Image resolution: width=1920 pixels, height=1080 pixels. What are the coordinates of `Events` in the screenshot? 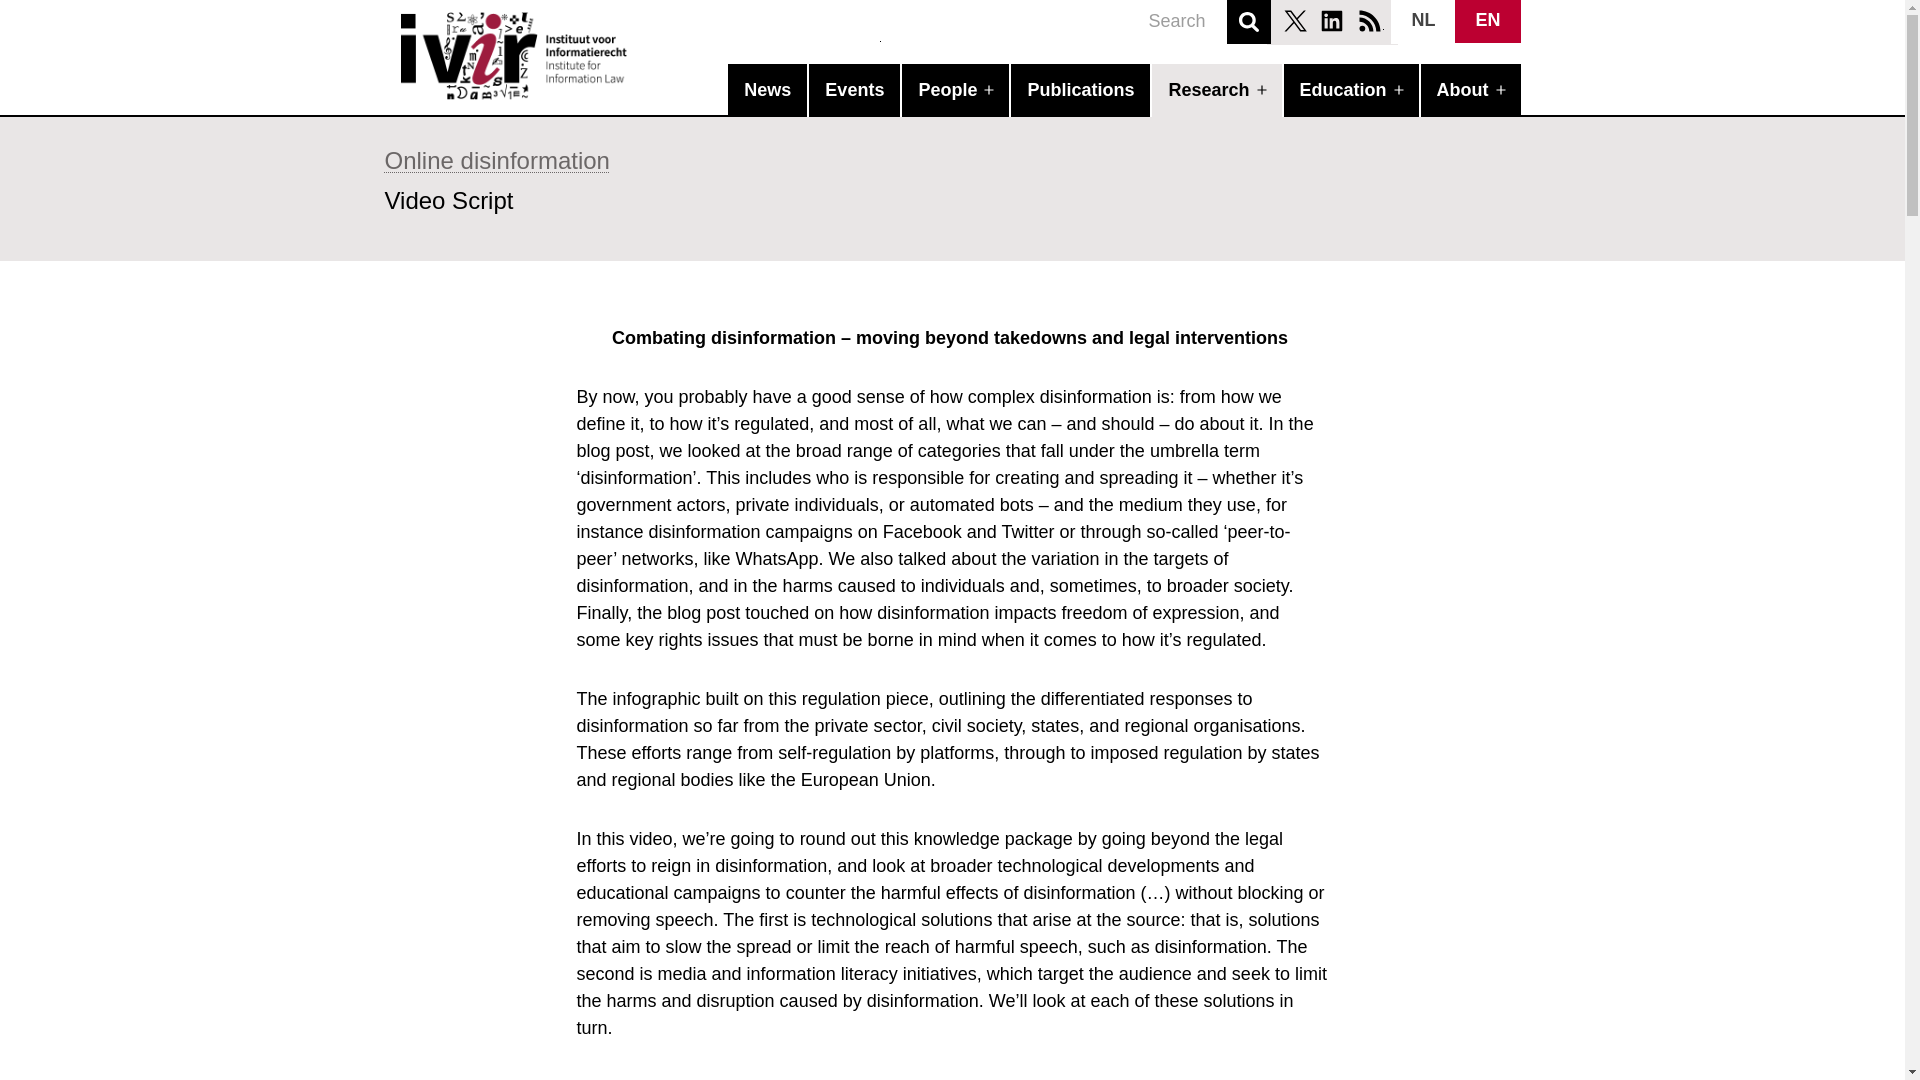 It's located at (854, 90).